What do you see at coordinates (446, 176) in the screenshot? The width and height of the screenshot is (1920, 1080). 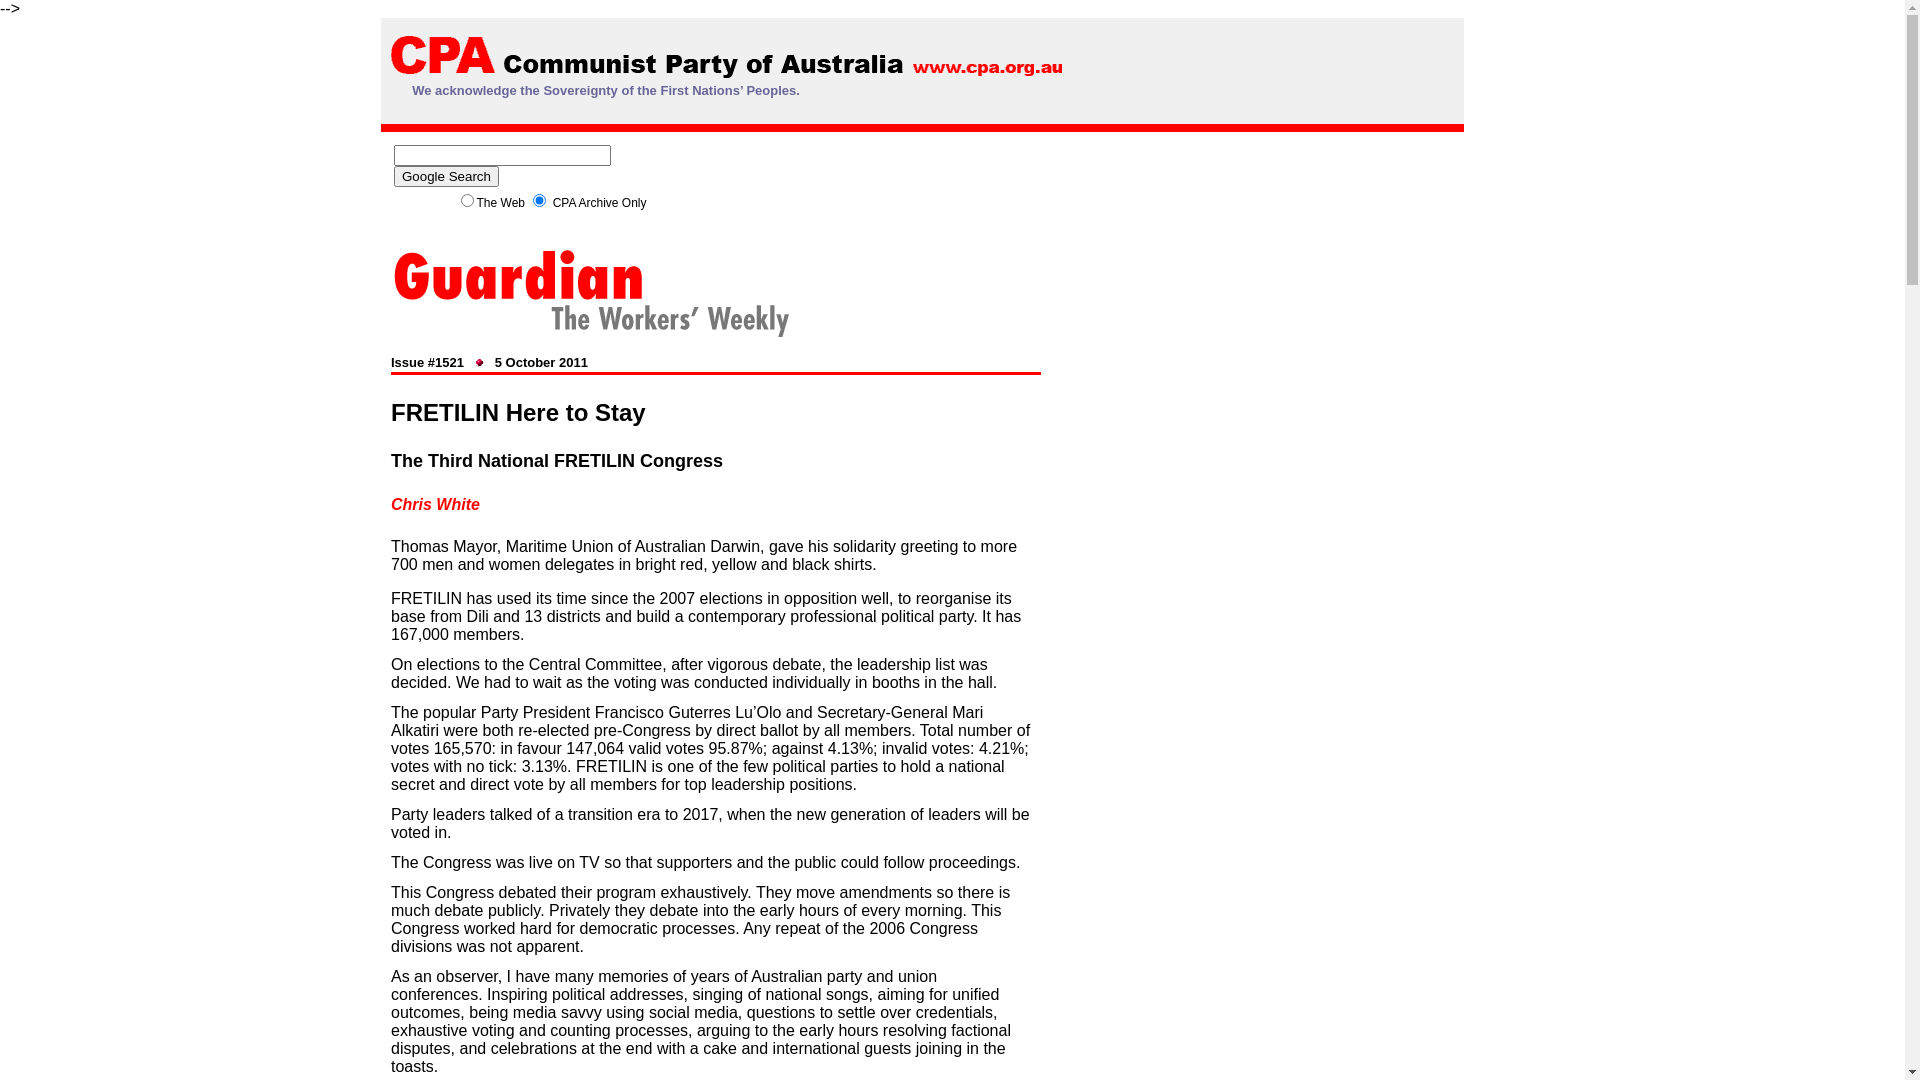 I see `Google Search` at bounding box center [446, 176].